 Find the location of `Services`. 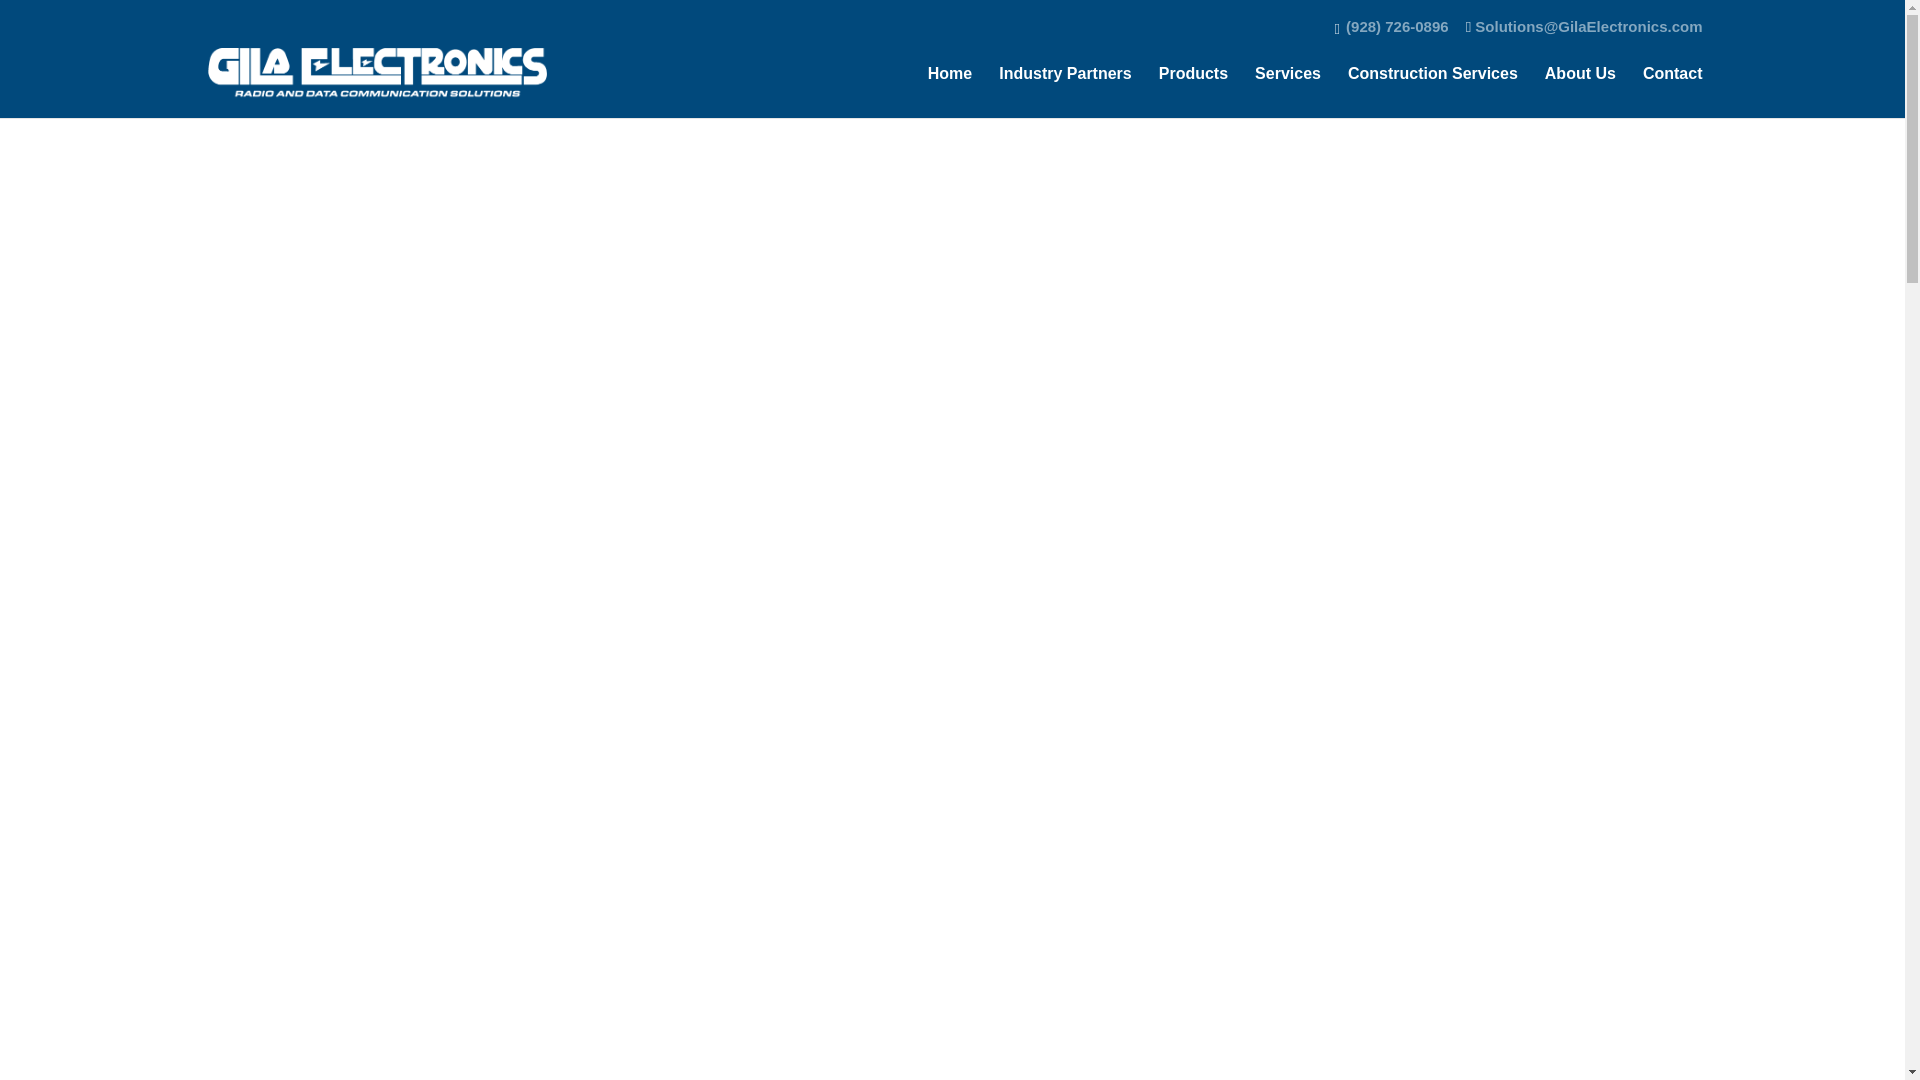

Services is located at coordinates (1288, 92).